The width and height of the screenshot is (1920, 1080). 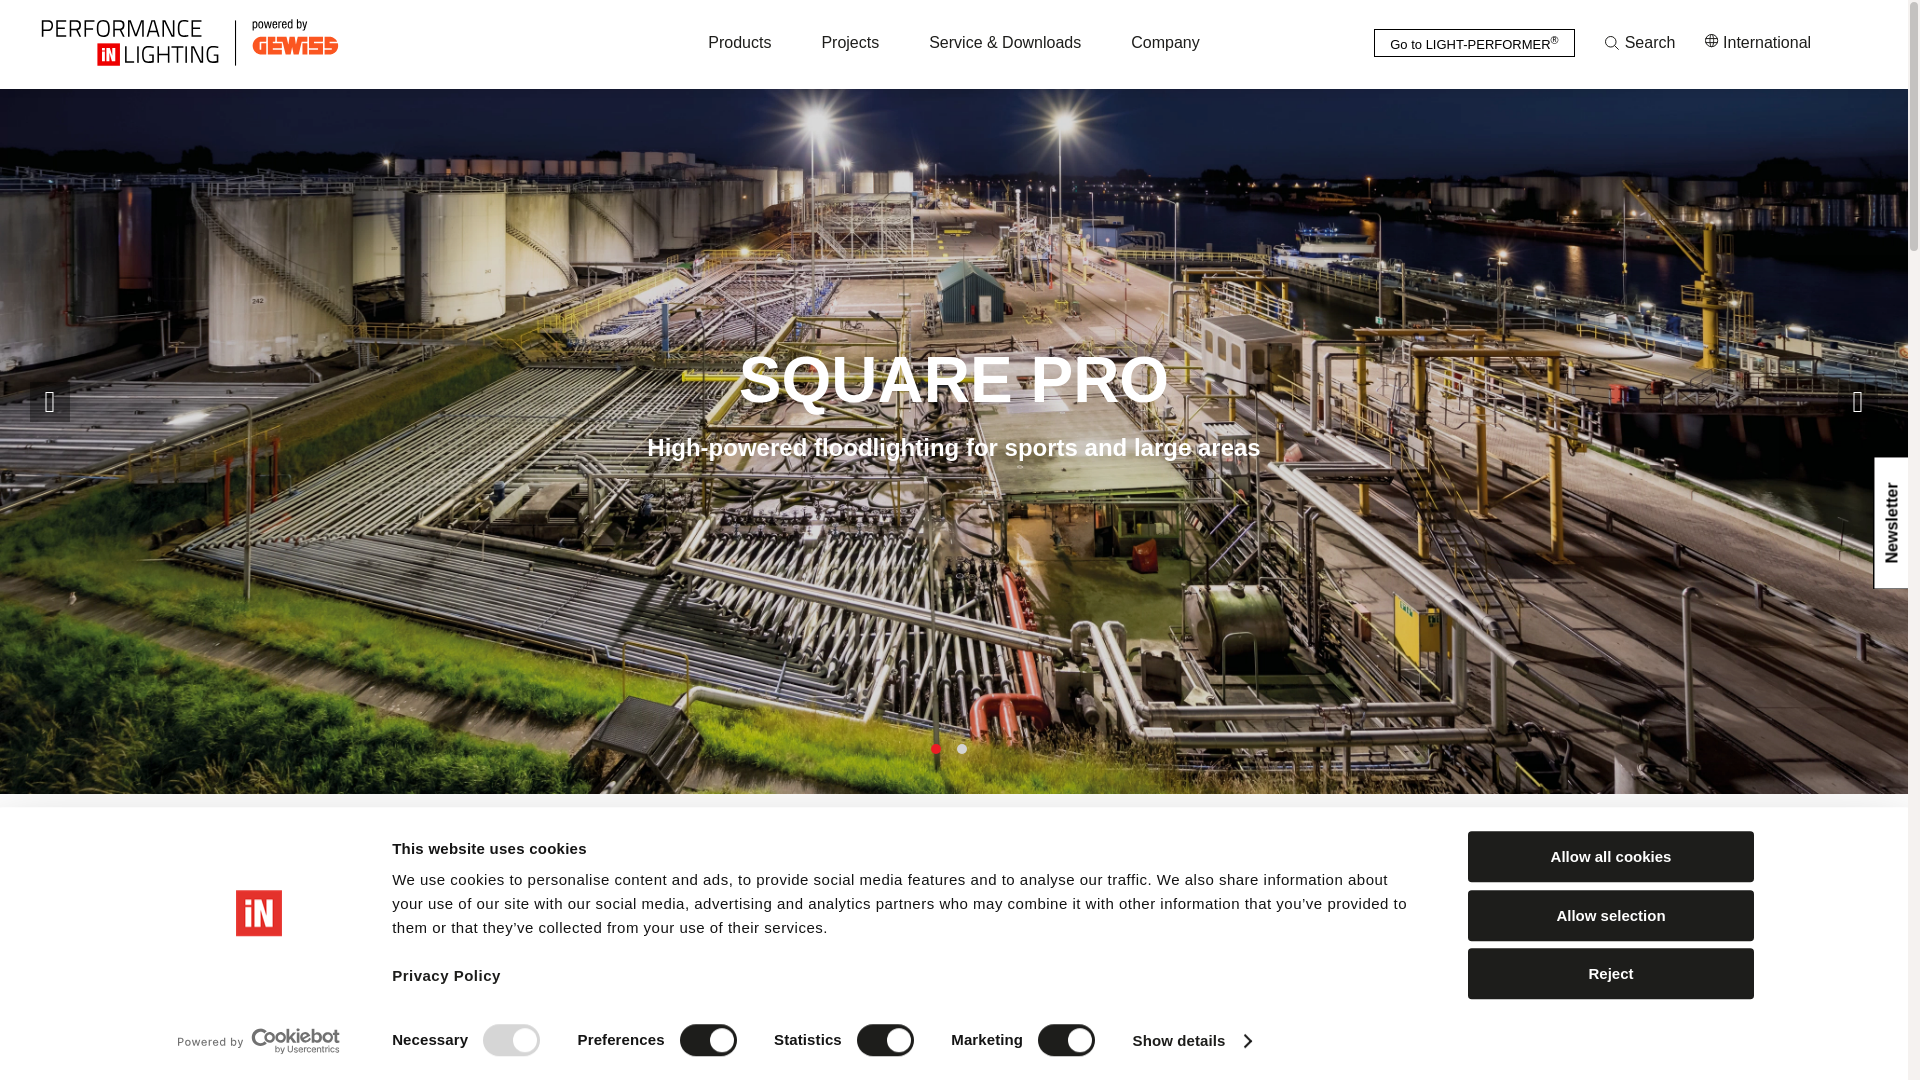 What do you see at coordinates (1164, 42) in the screenshot?
I see `Company` at bounding box center [1164, 42].